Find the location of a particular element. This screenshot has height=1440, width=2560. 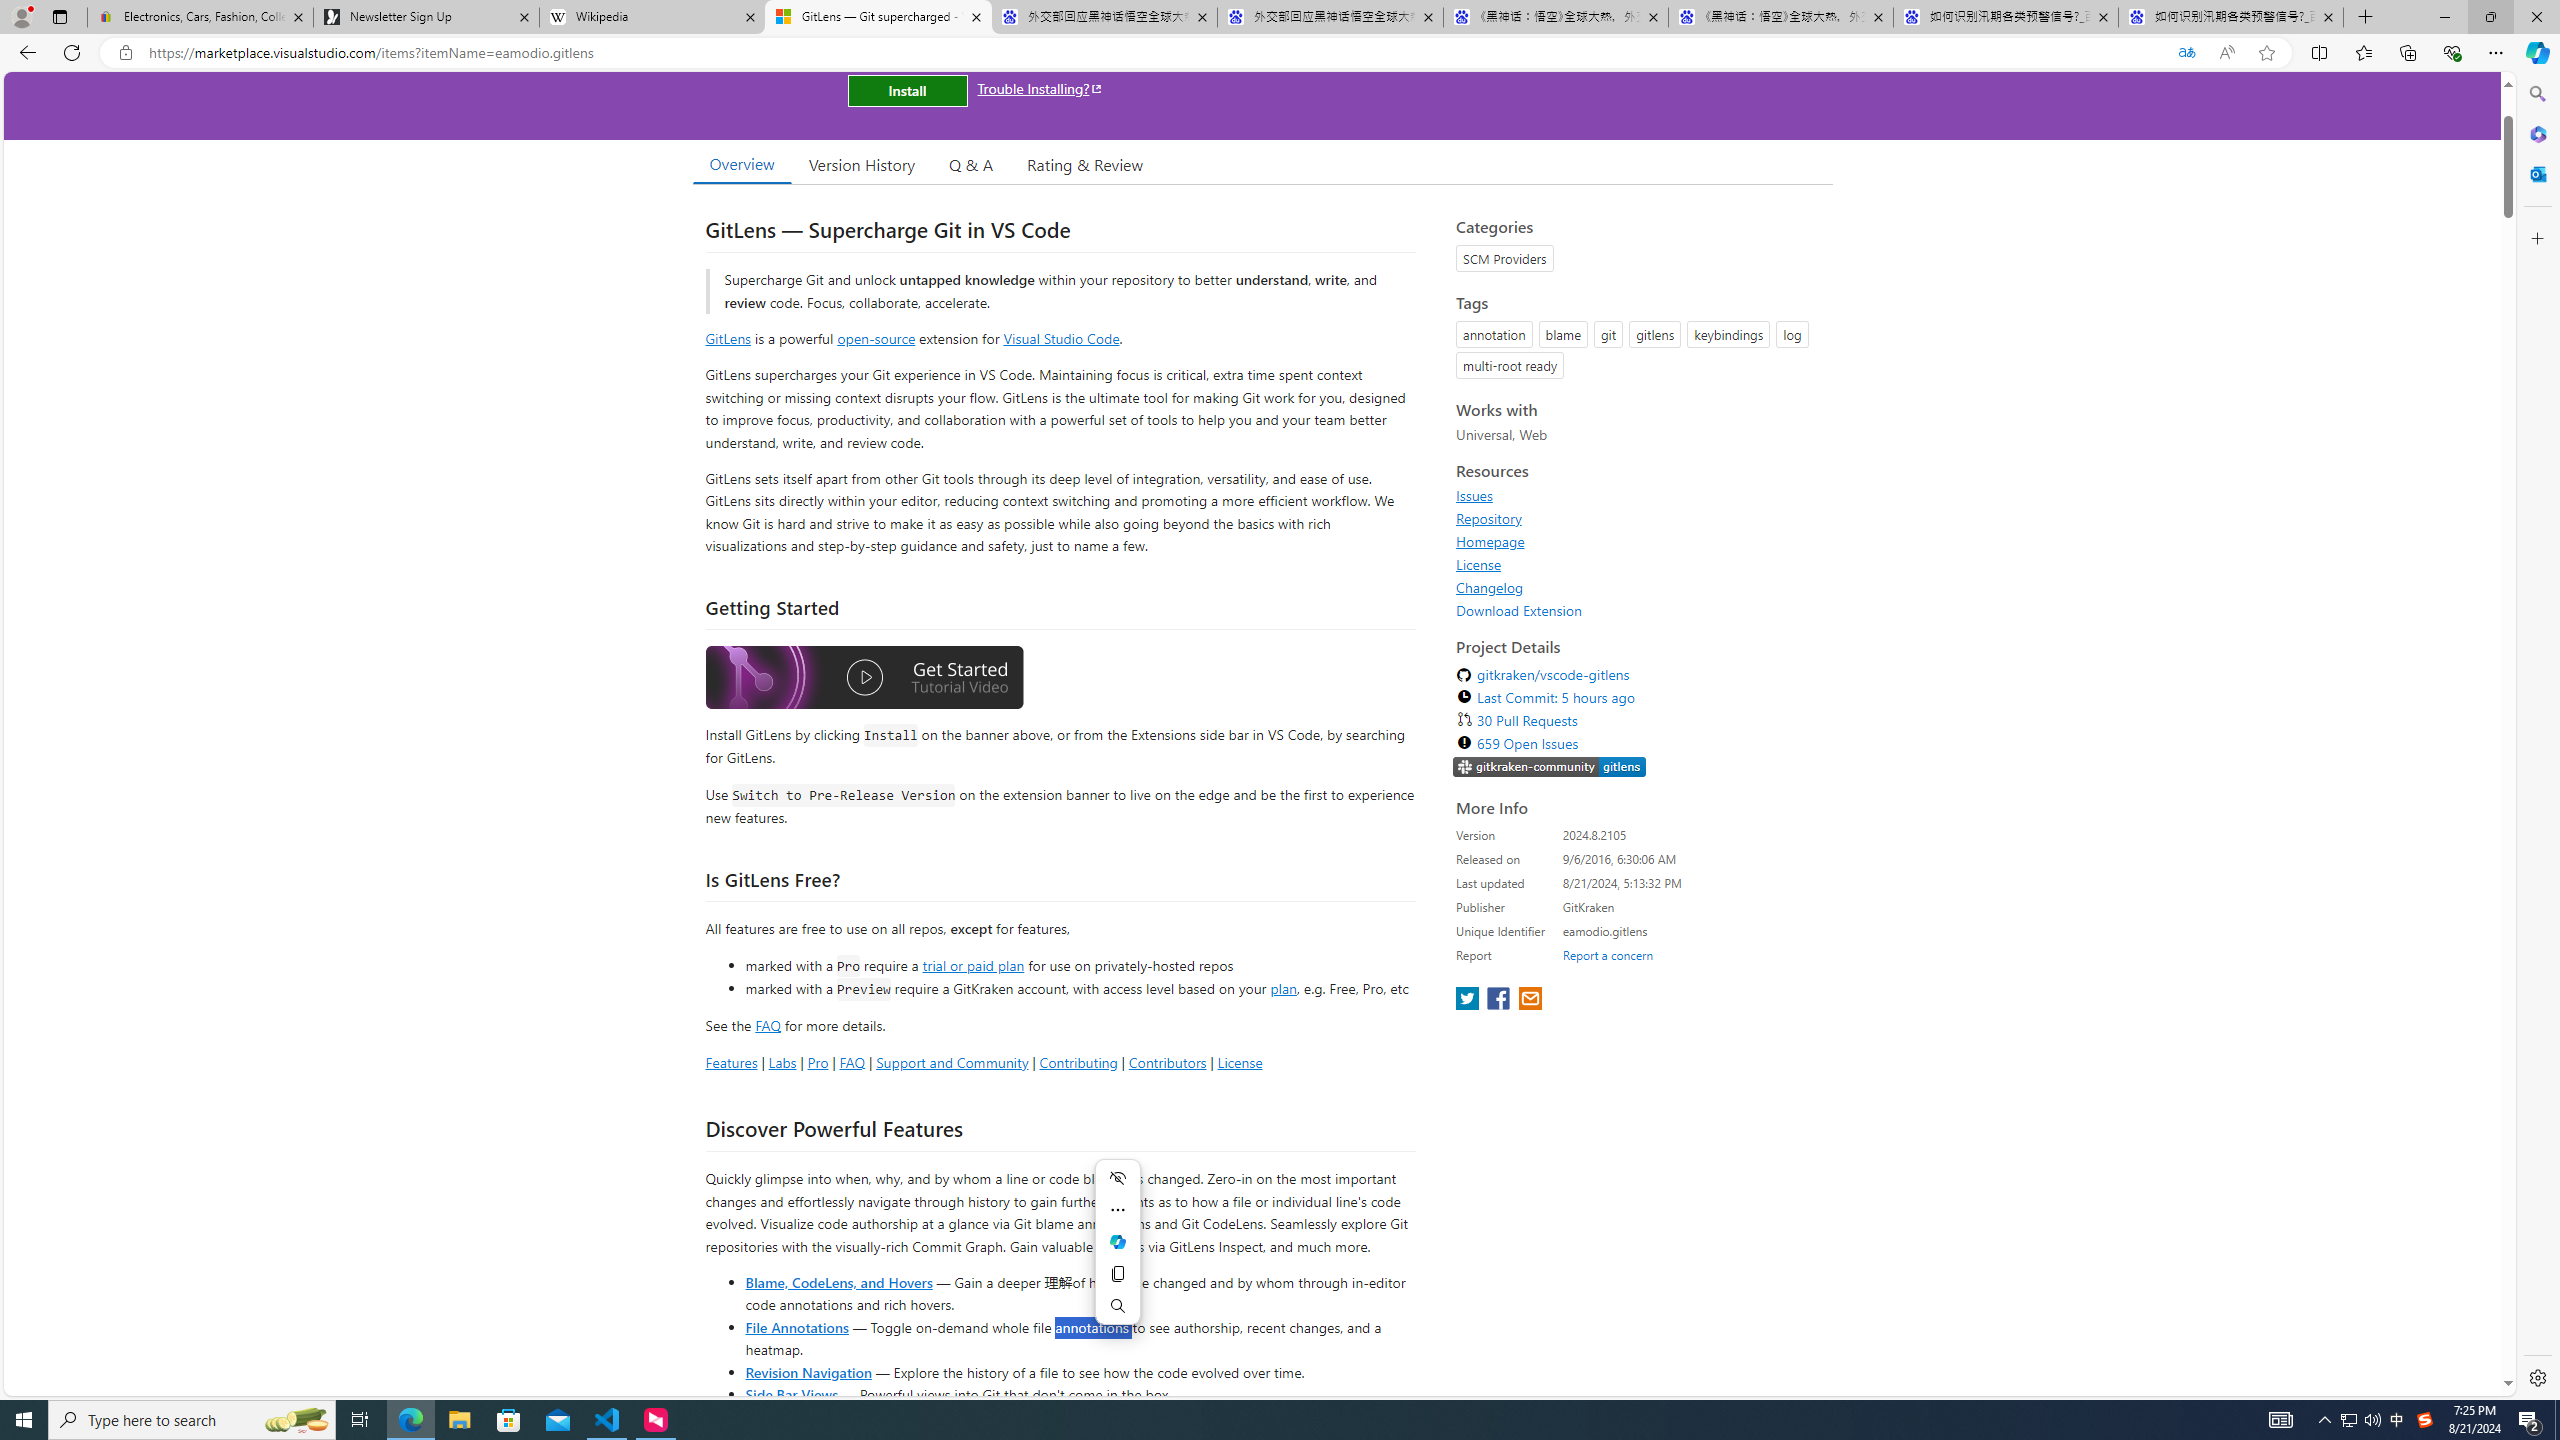

Download Extension is located at coordinates (1638, 610).